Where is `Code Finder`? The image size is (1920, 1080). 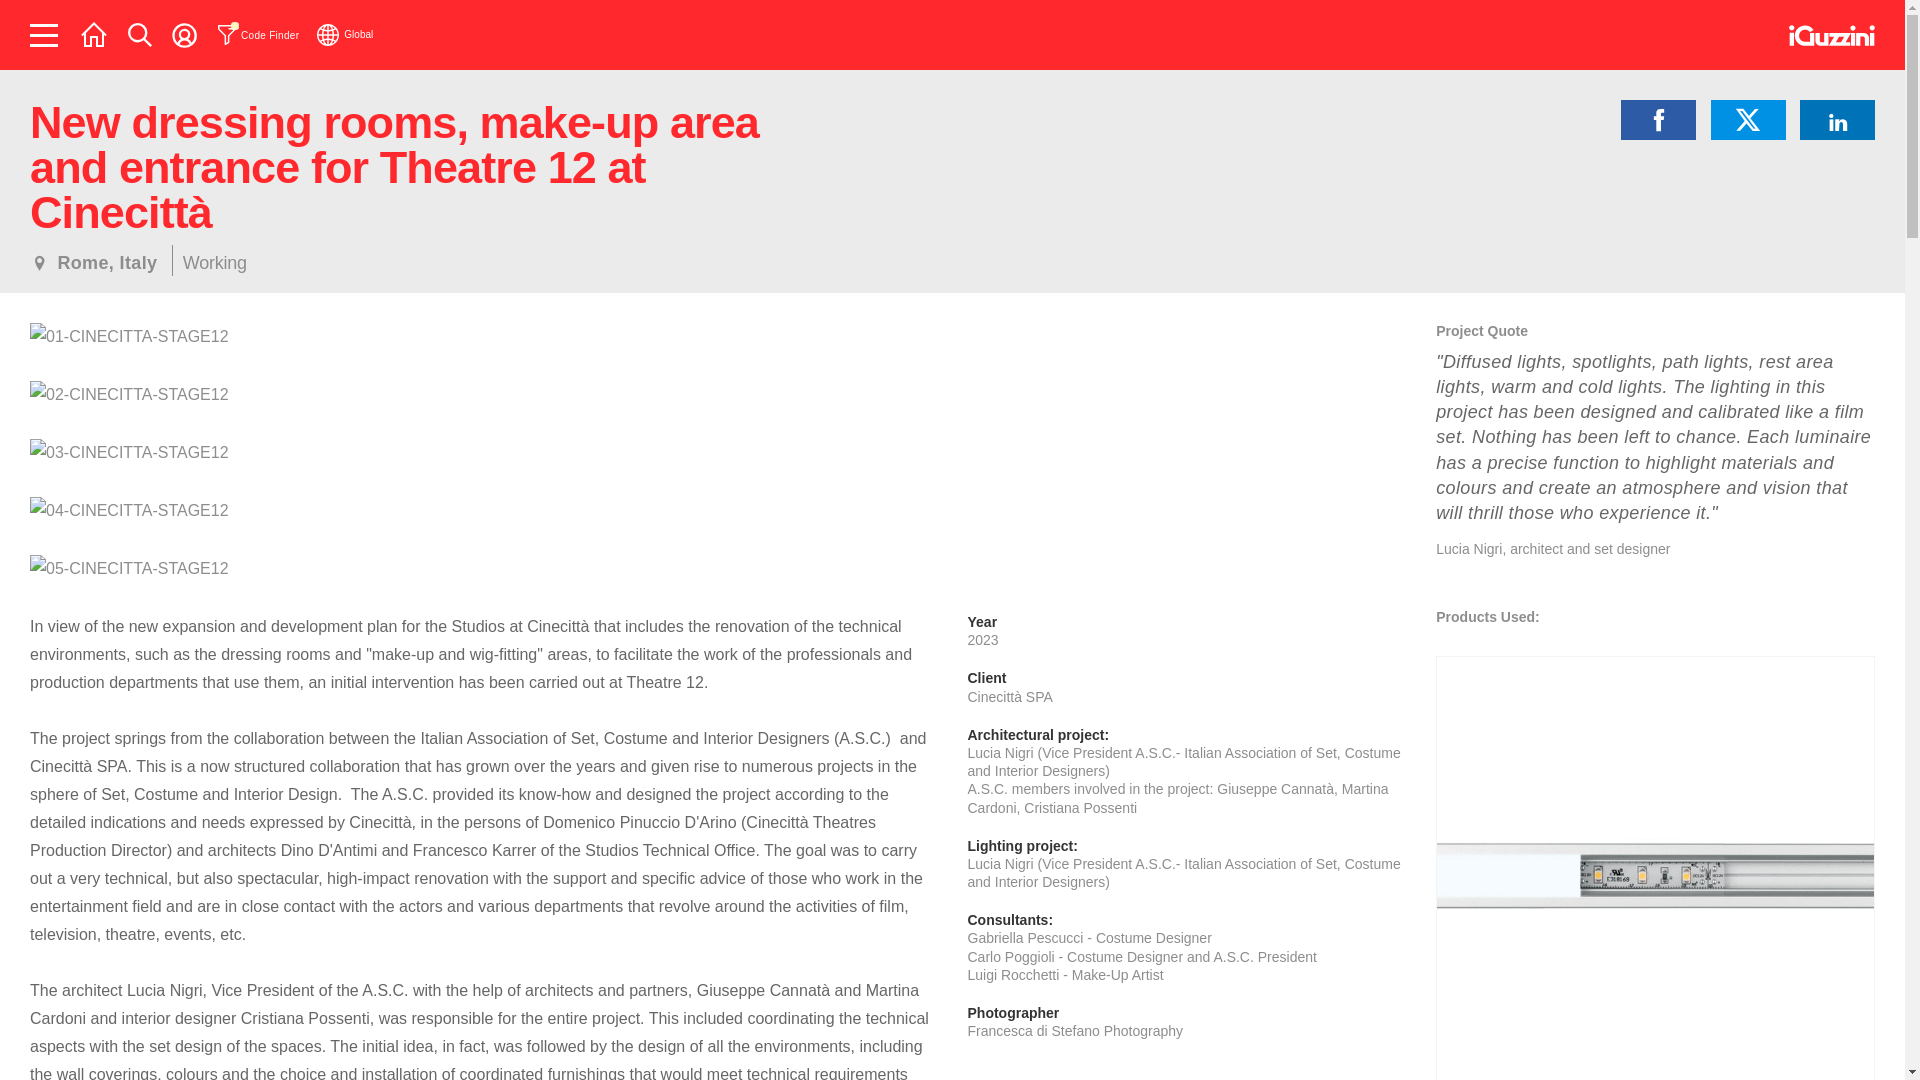
Code Finder is located at coordinates (258, 34).